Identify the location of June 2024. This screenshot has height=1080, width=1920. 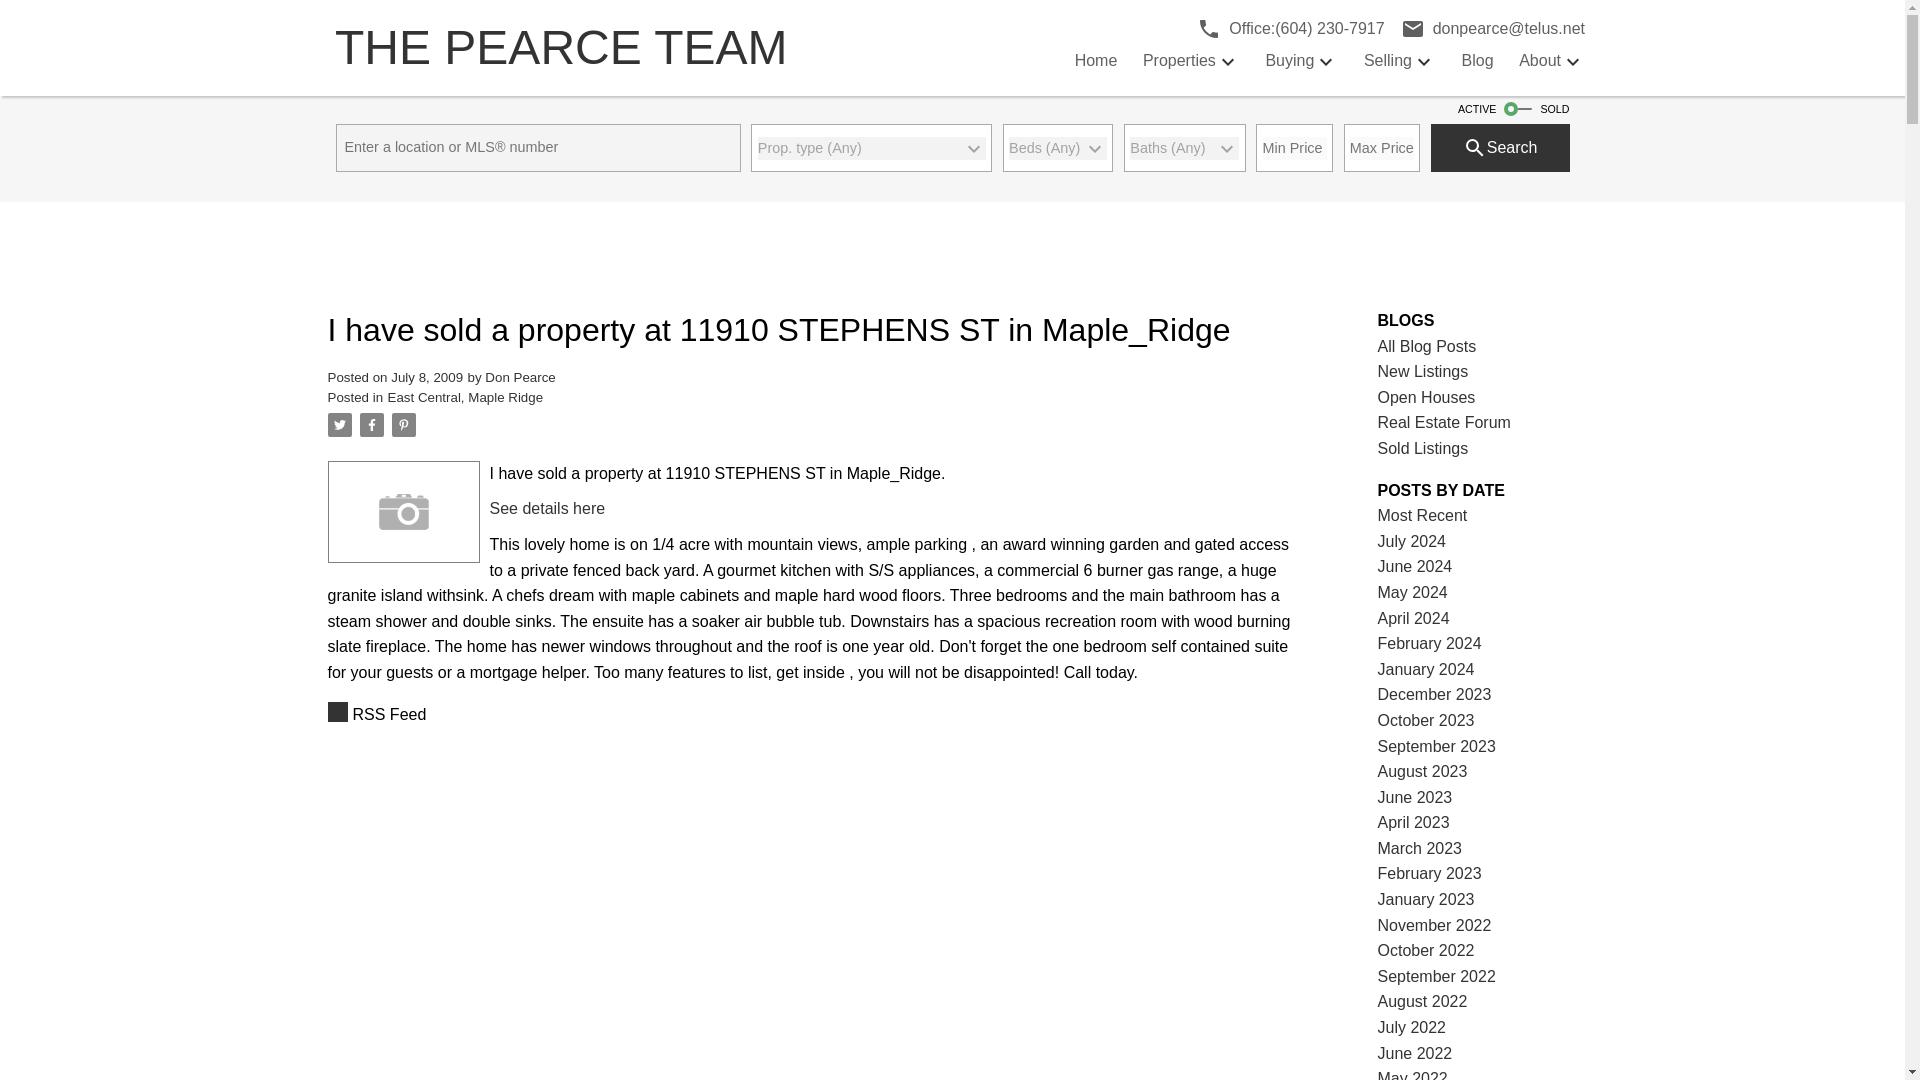
(1416, 566).